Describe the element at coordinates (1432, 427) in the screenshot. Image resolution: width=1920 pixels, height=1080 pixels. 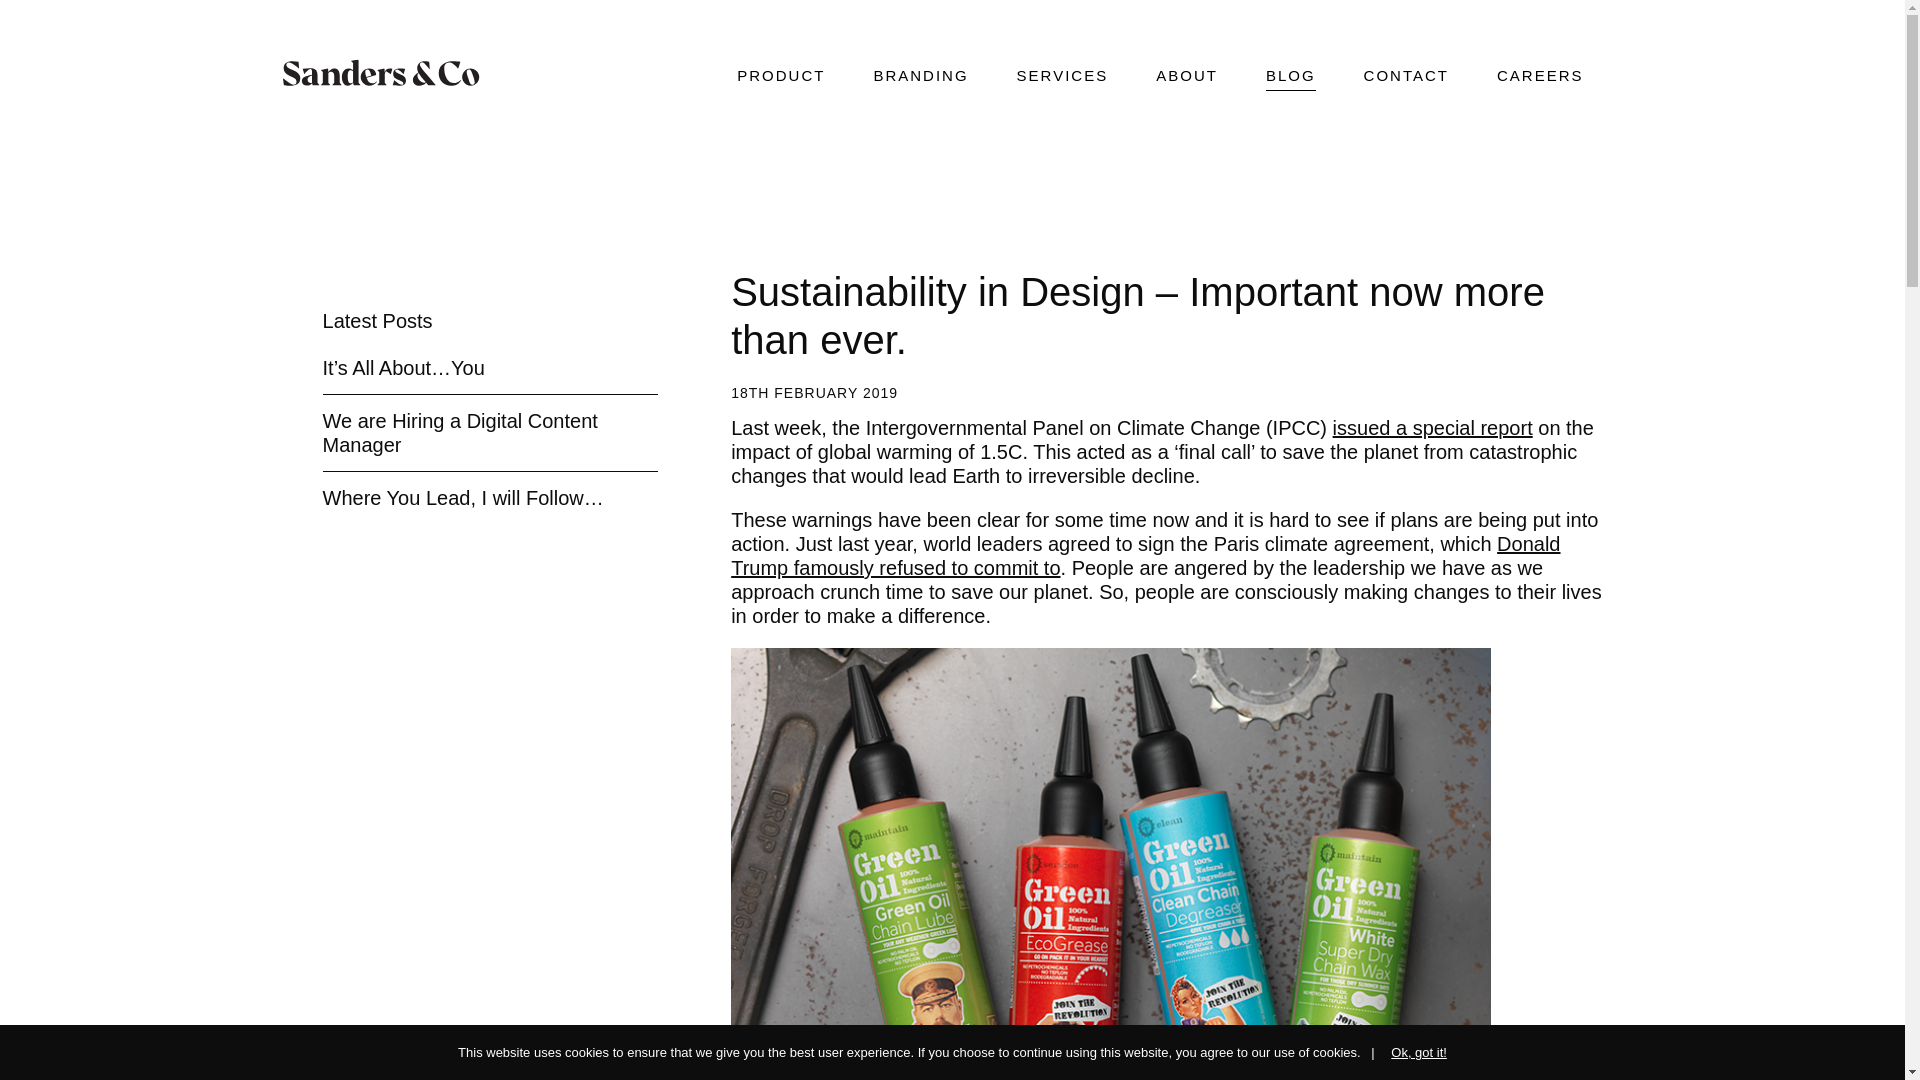
I see `issued a special report` at that location.